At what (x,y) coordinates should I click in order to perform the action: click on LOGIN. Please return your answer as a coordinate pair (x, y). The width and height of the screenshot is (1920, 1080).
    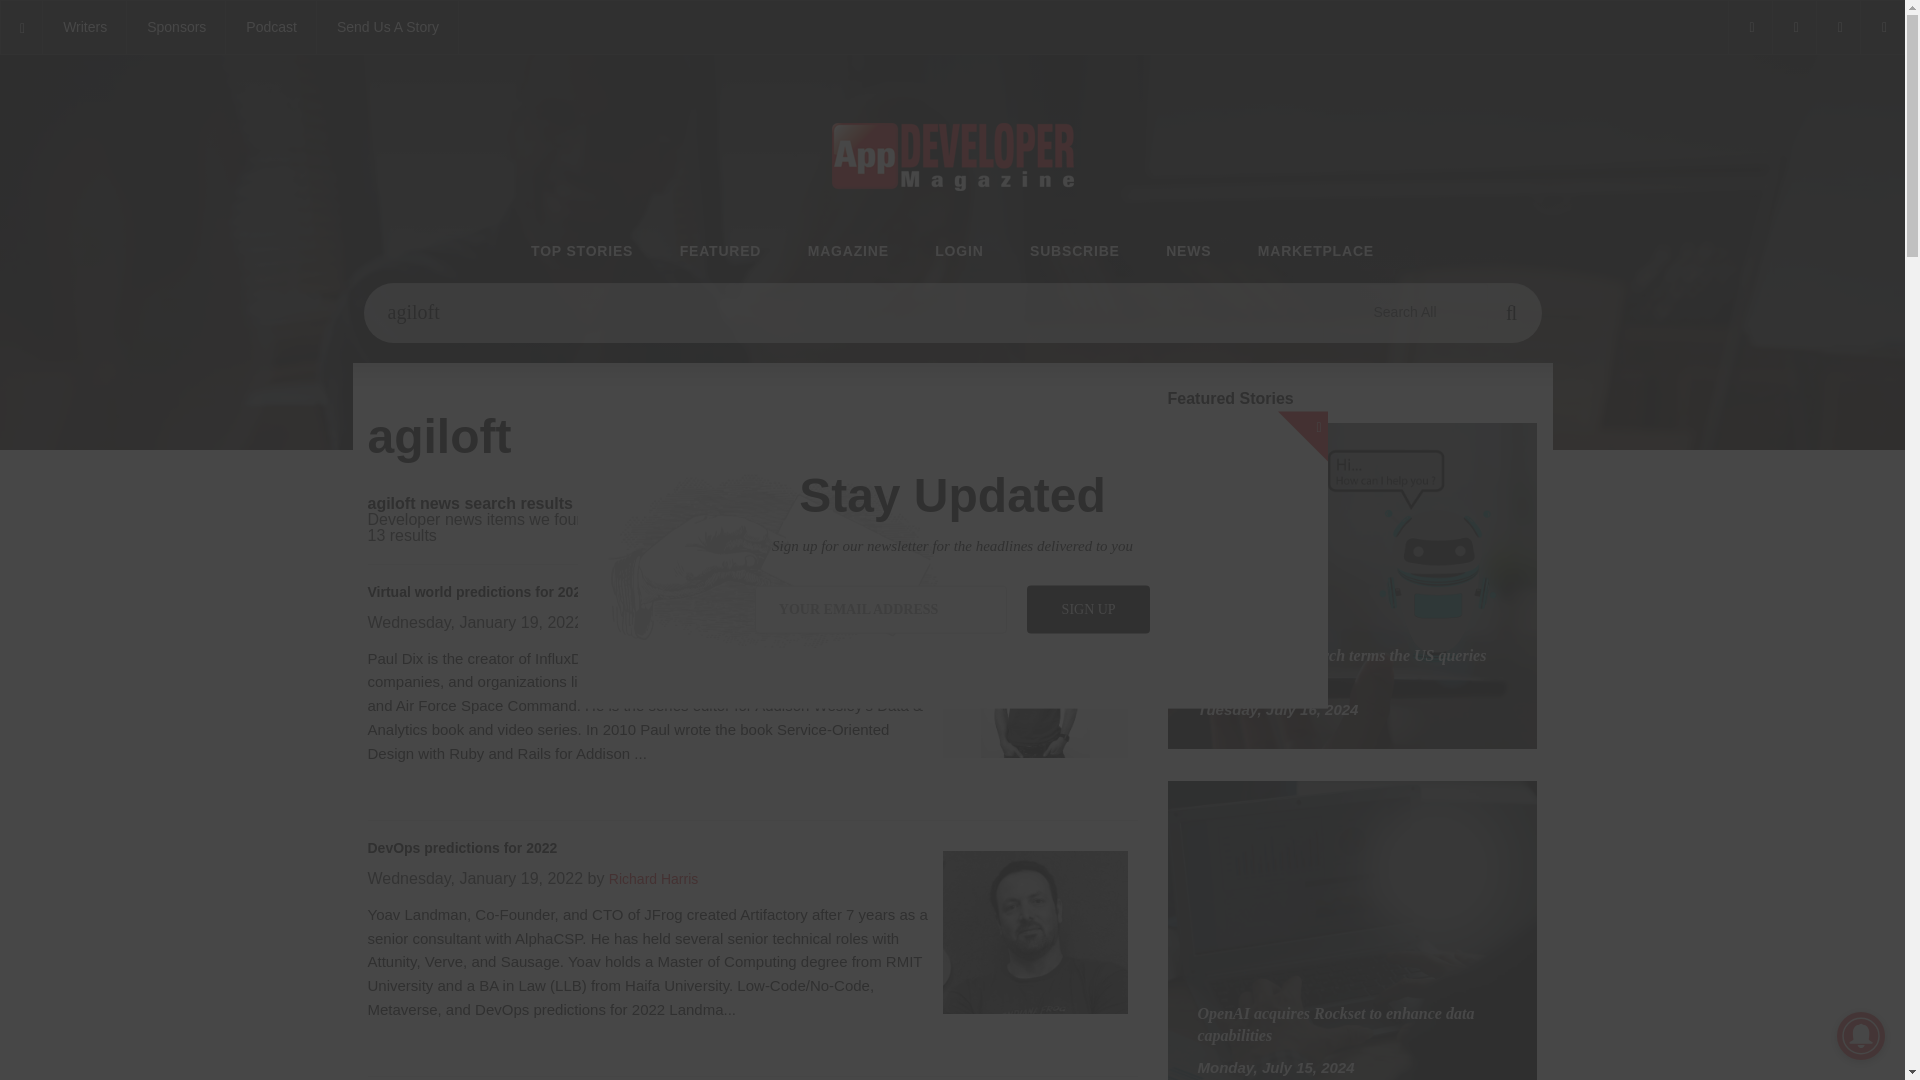
    Looking at the image, I should click on (959, 252).